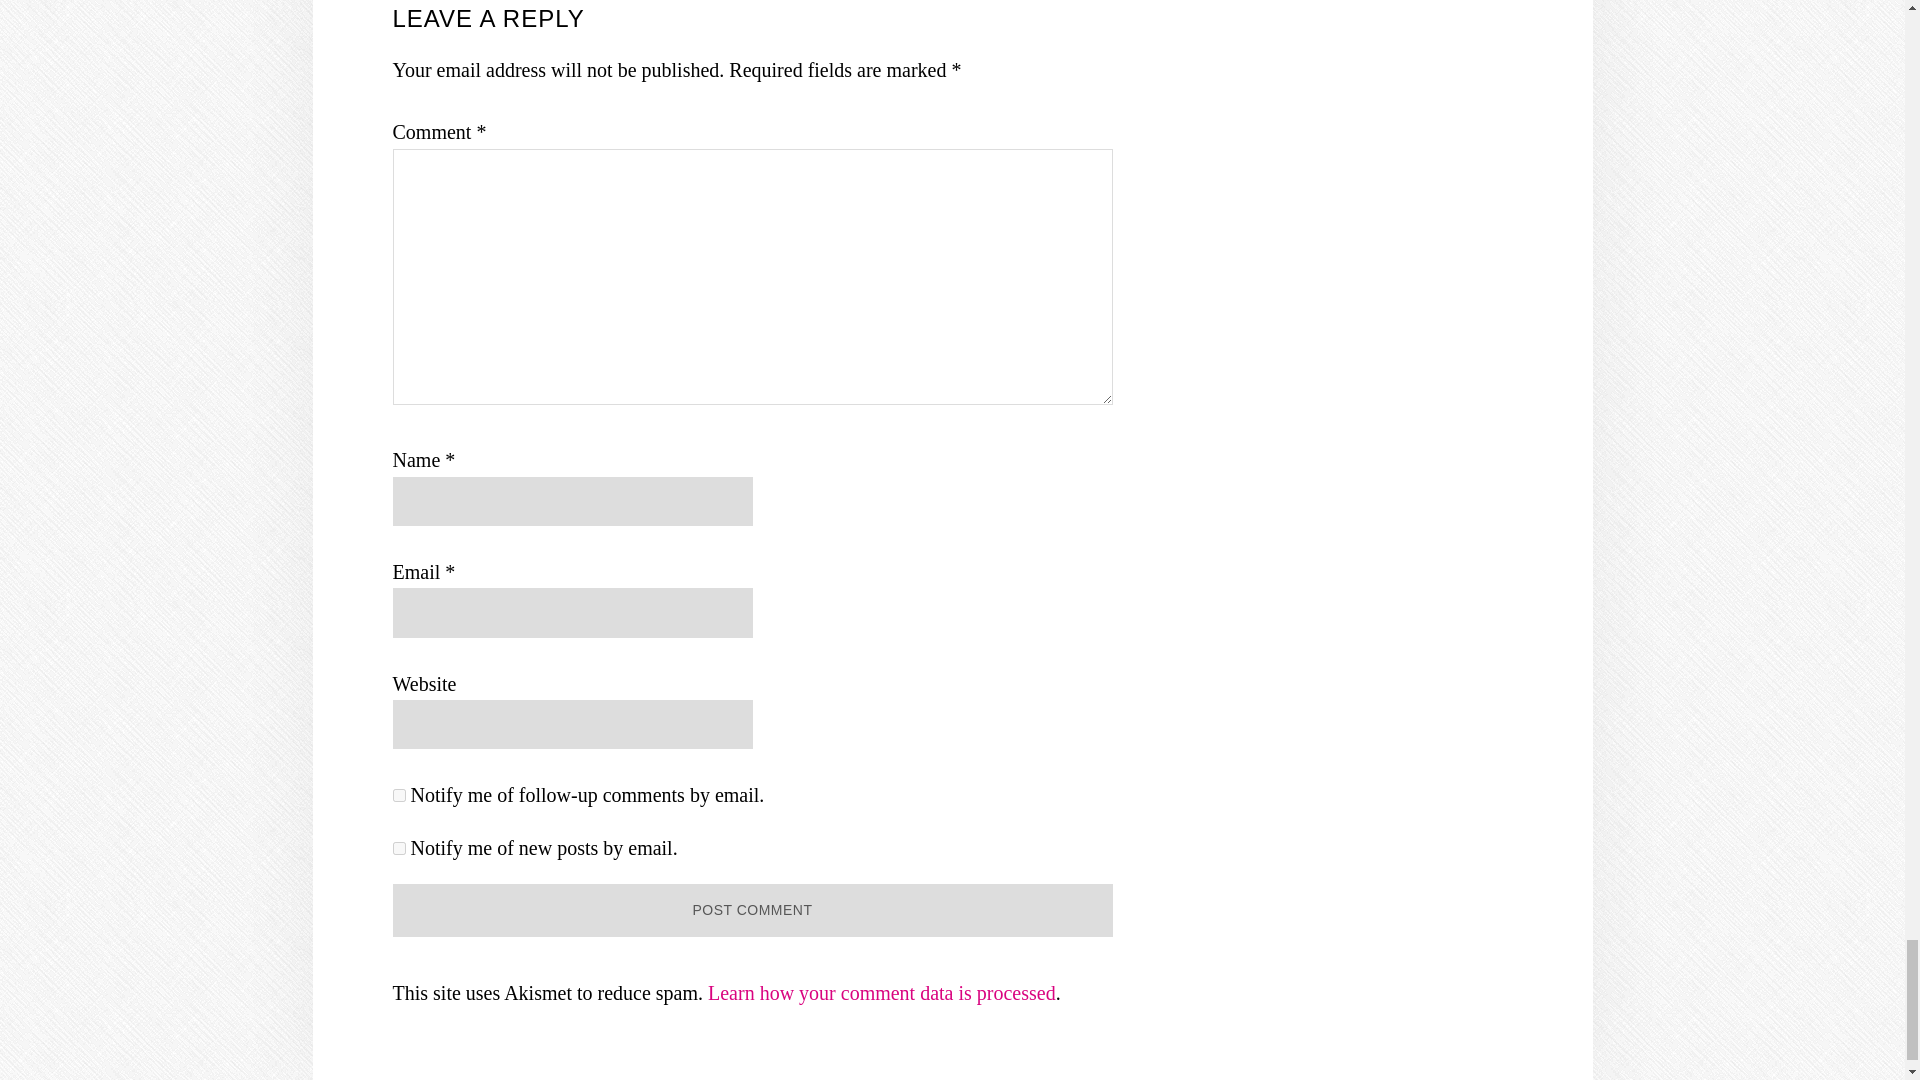 Image resolution: width=1920 pixels, height=1080 pixels. What do you see at coordinates (398, 796) in the screenshot?
I see `subscribe` at bounding box center [398, 796].